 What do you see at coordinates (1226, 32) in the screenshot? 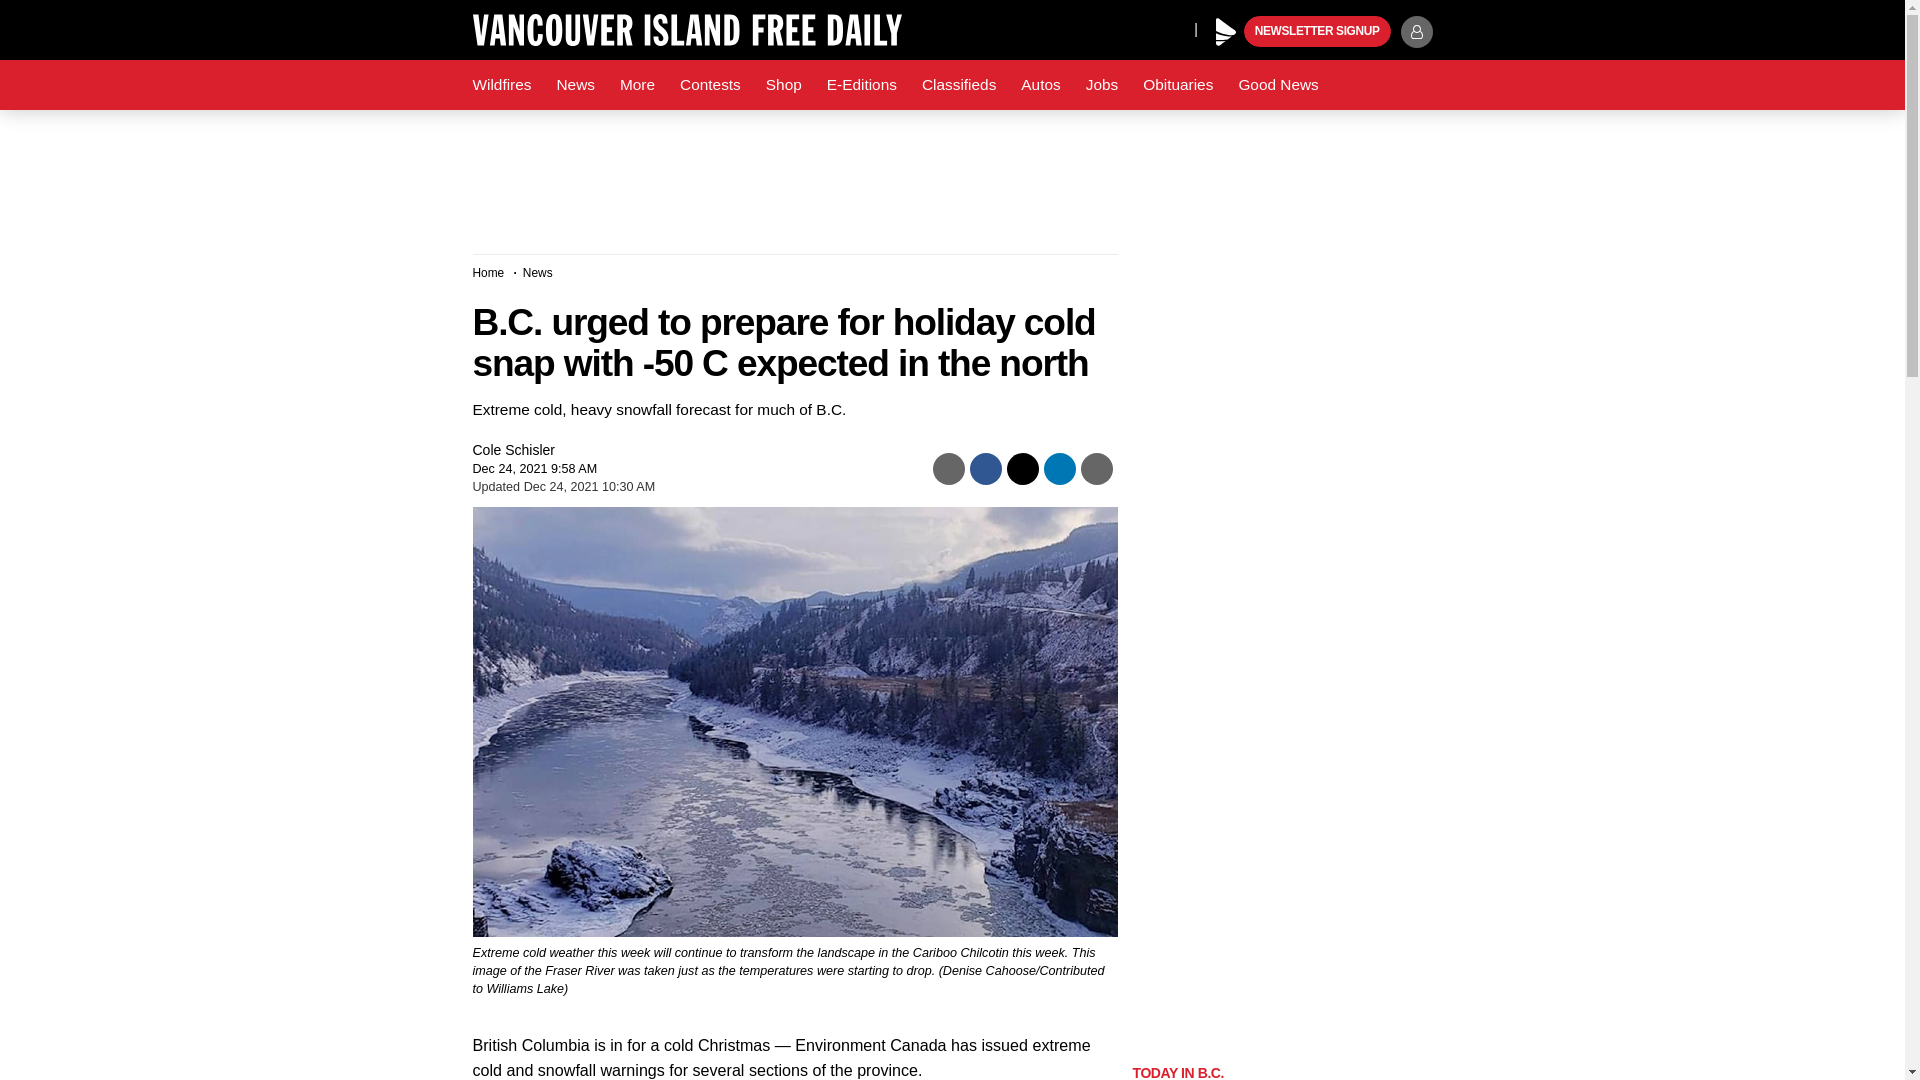
I see `Black Press Media` at bounding box center [1226, 32].